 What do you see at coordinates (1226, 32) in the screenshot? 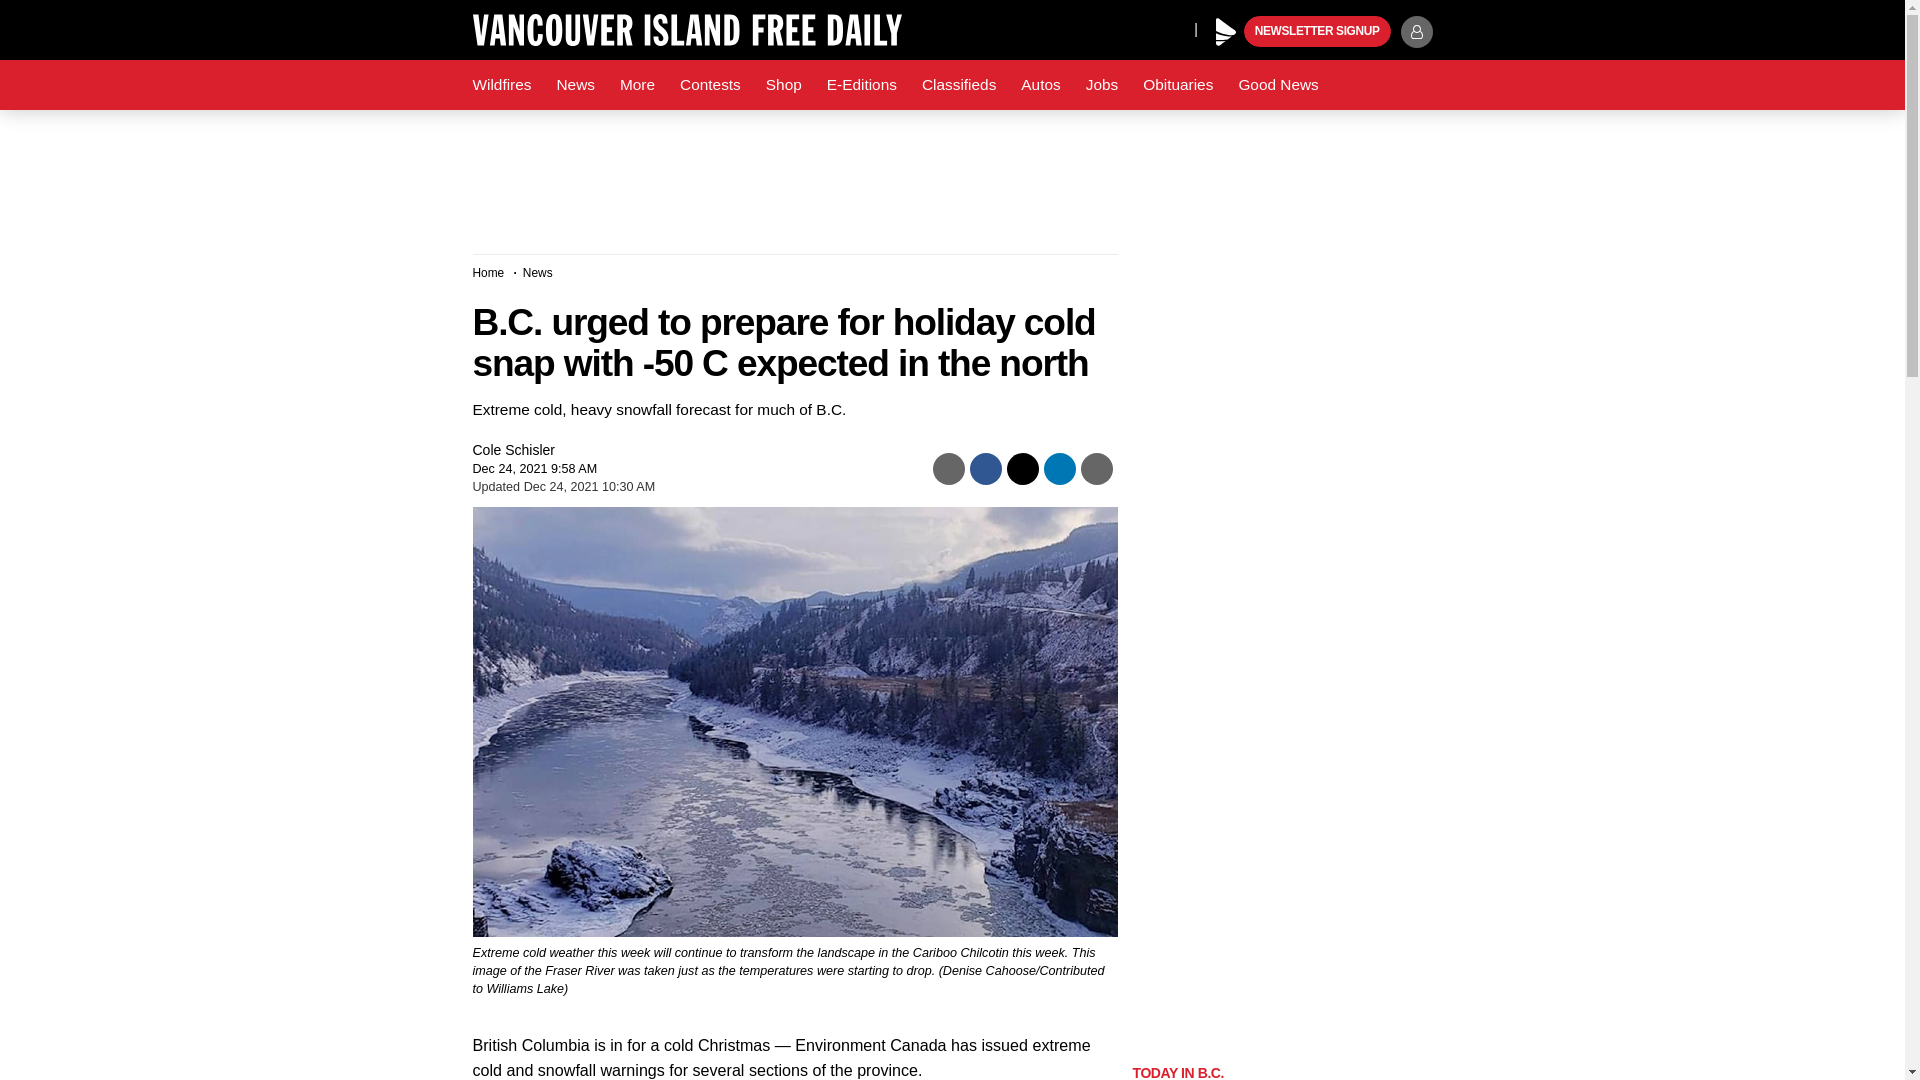
I see `Black Press Media` at bounding box center [1226, 32].